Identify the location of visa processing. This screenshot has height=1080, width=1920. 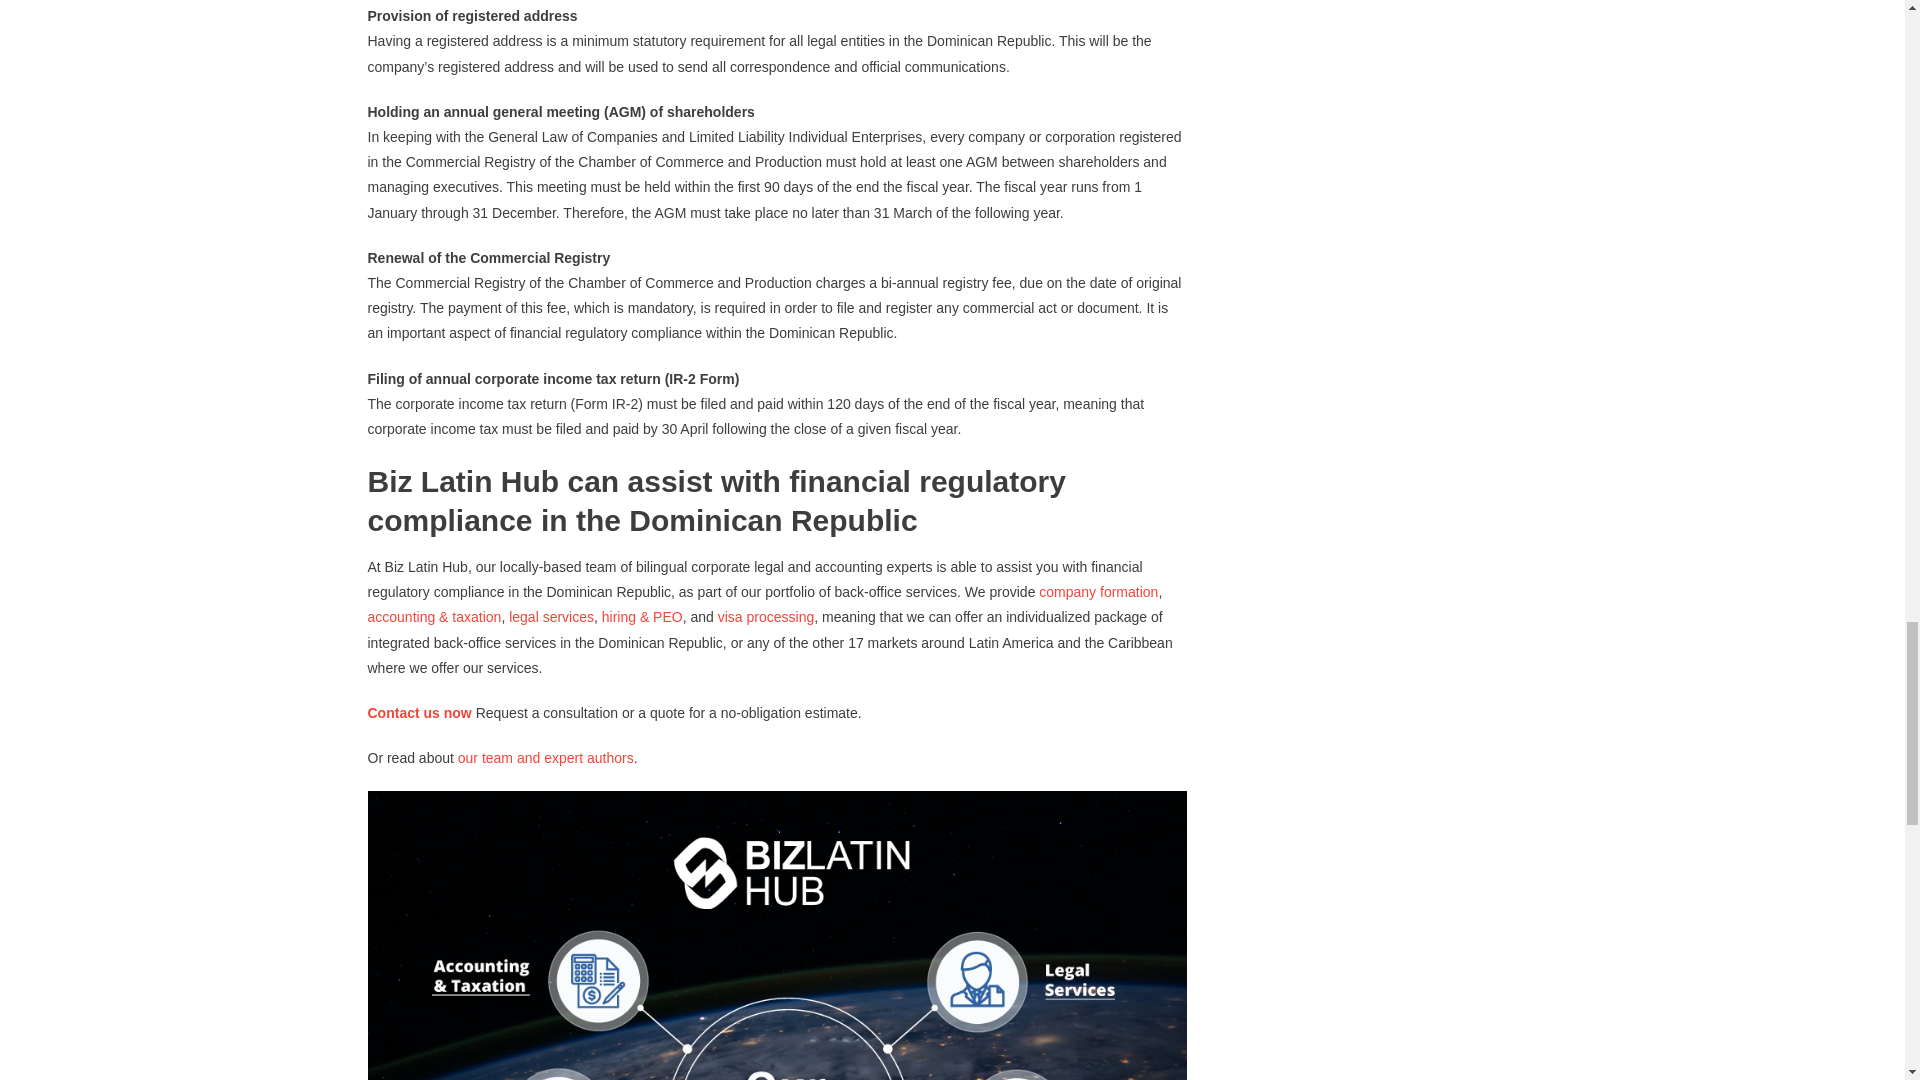
(766, 617).